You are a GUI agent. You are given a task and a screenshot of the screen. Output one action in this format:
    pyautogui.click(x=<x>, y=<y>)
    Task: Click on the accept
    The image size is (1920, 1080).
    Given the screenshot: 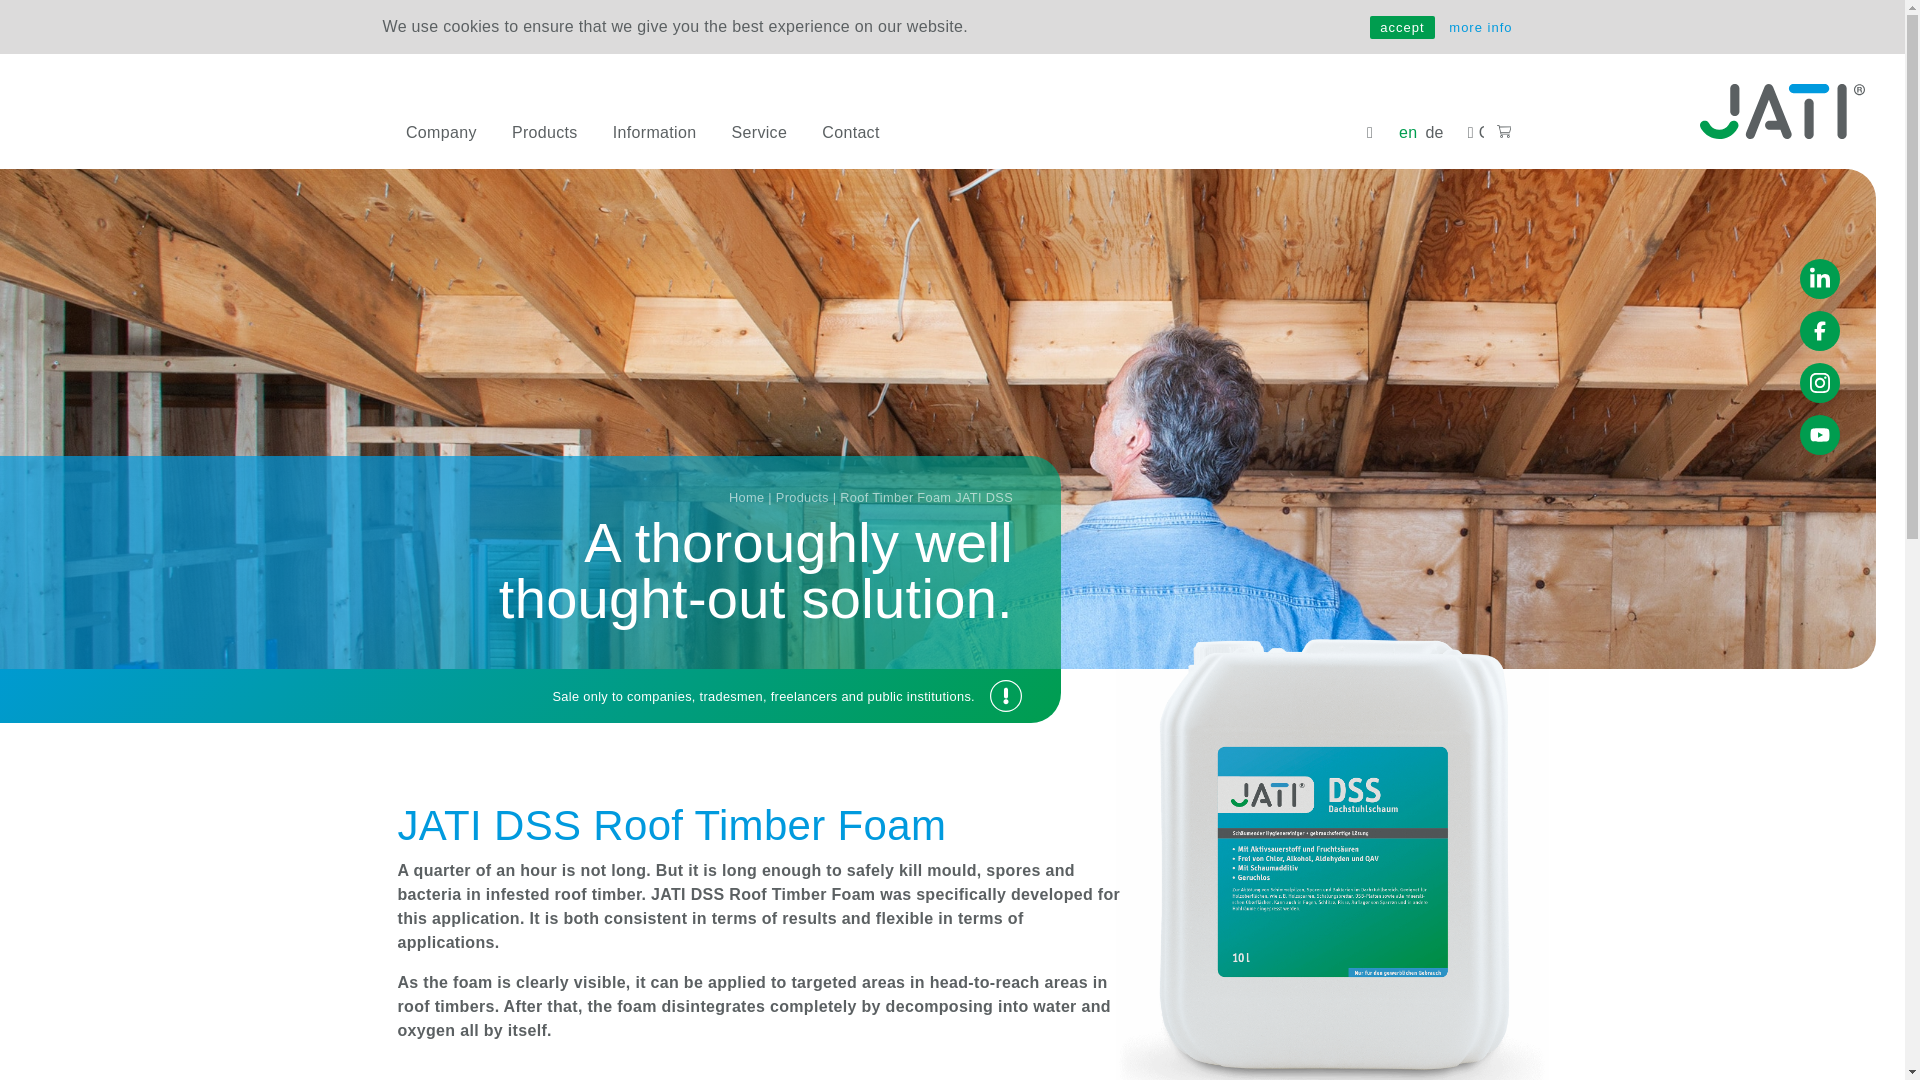 What is the action you would take?
    pyautogui.click(x=1402, y=27)
    